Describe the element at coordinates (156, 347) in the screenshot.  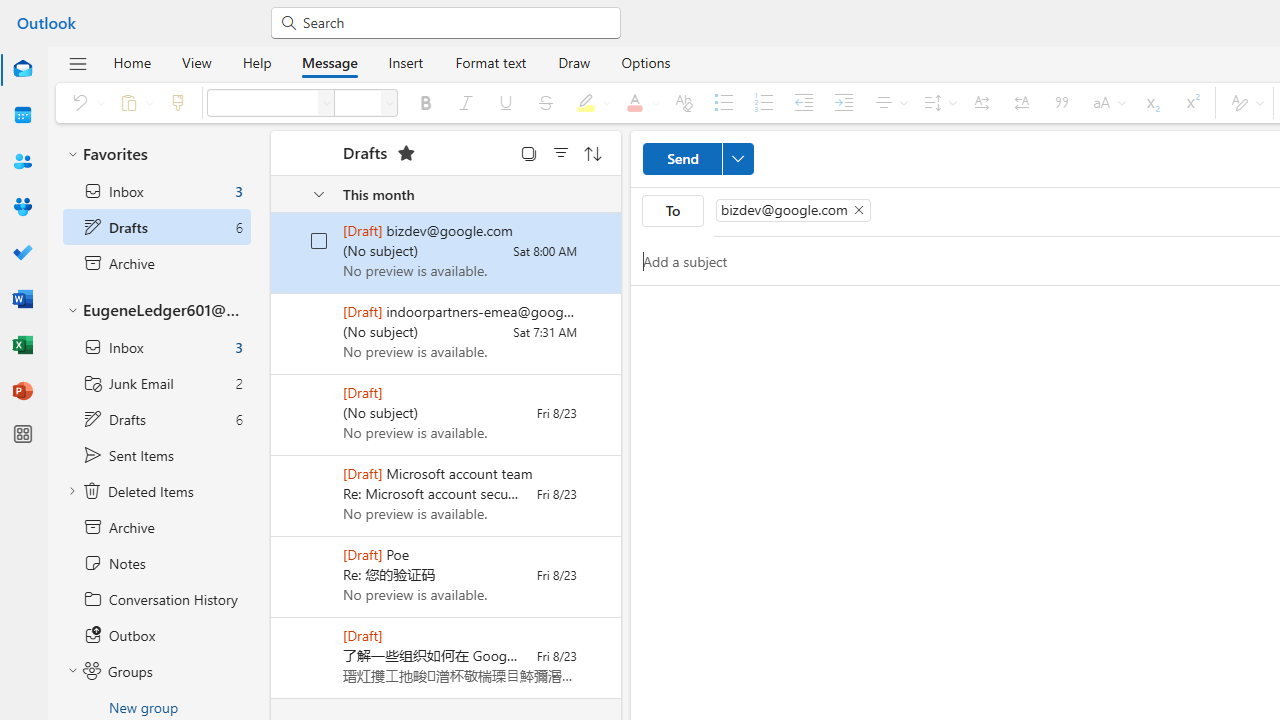
I see `Inbox 3 unread` at that location.